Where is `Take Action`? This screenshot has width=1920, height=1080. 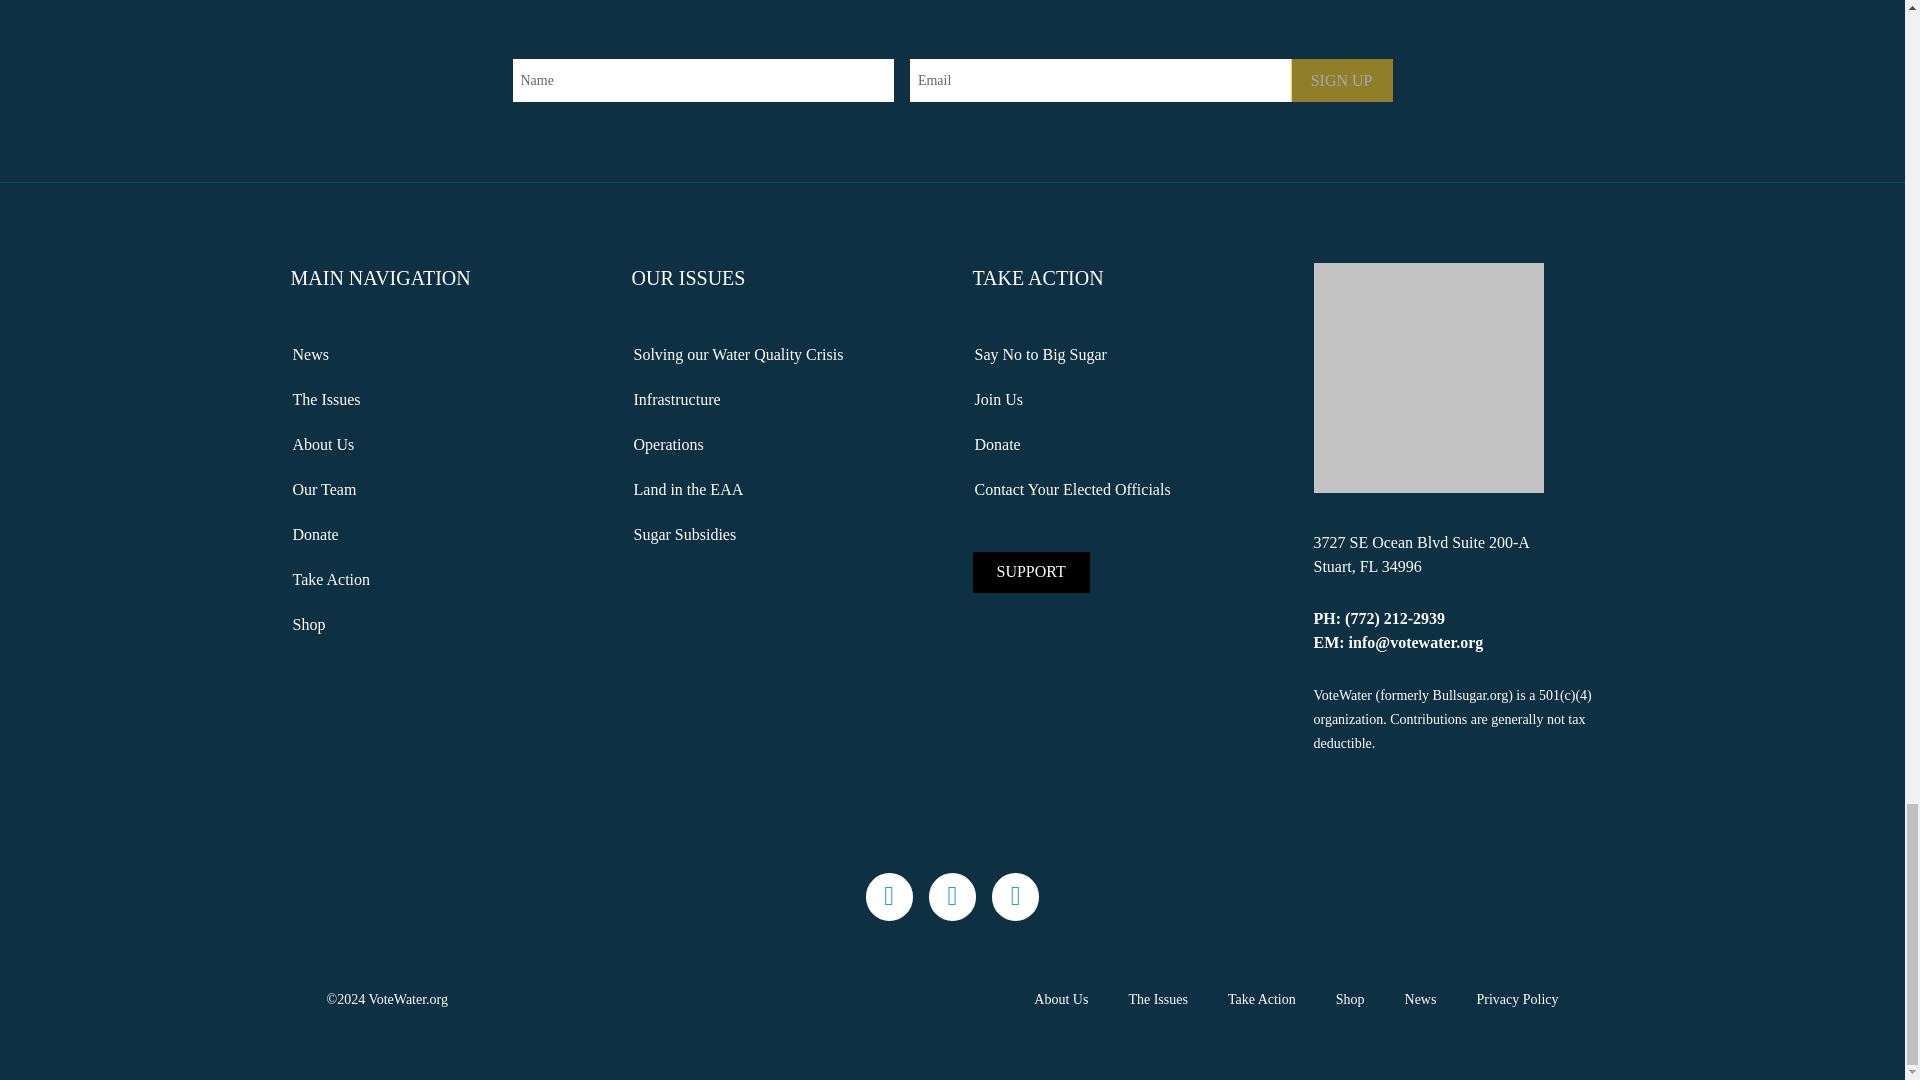
Take Action is located at coordinates (440, 580).